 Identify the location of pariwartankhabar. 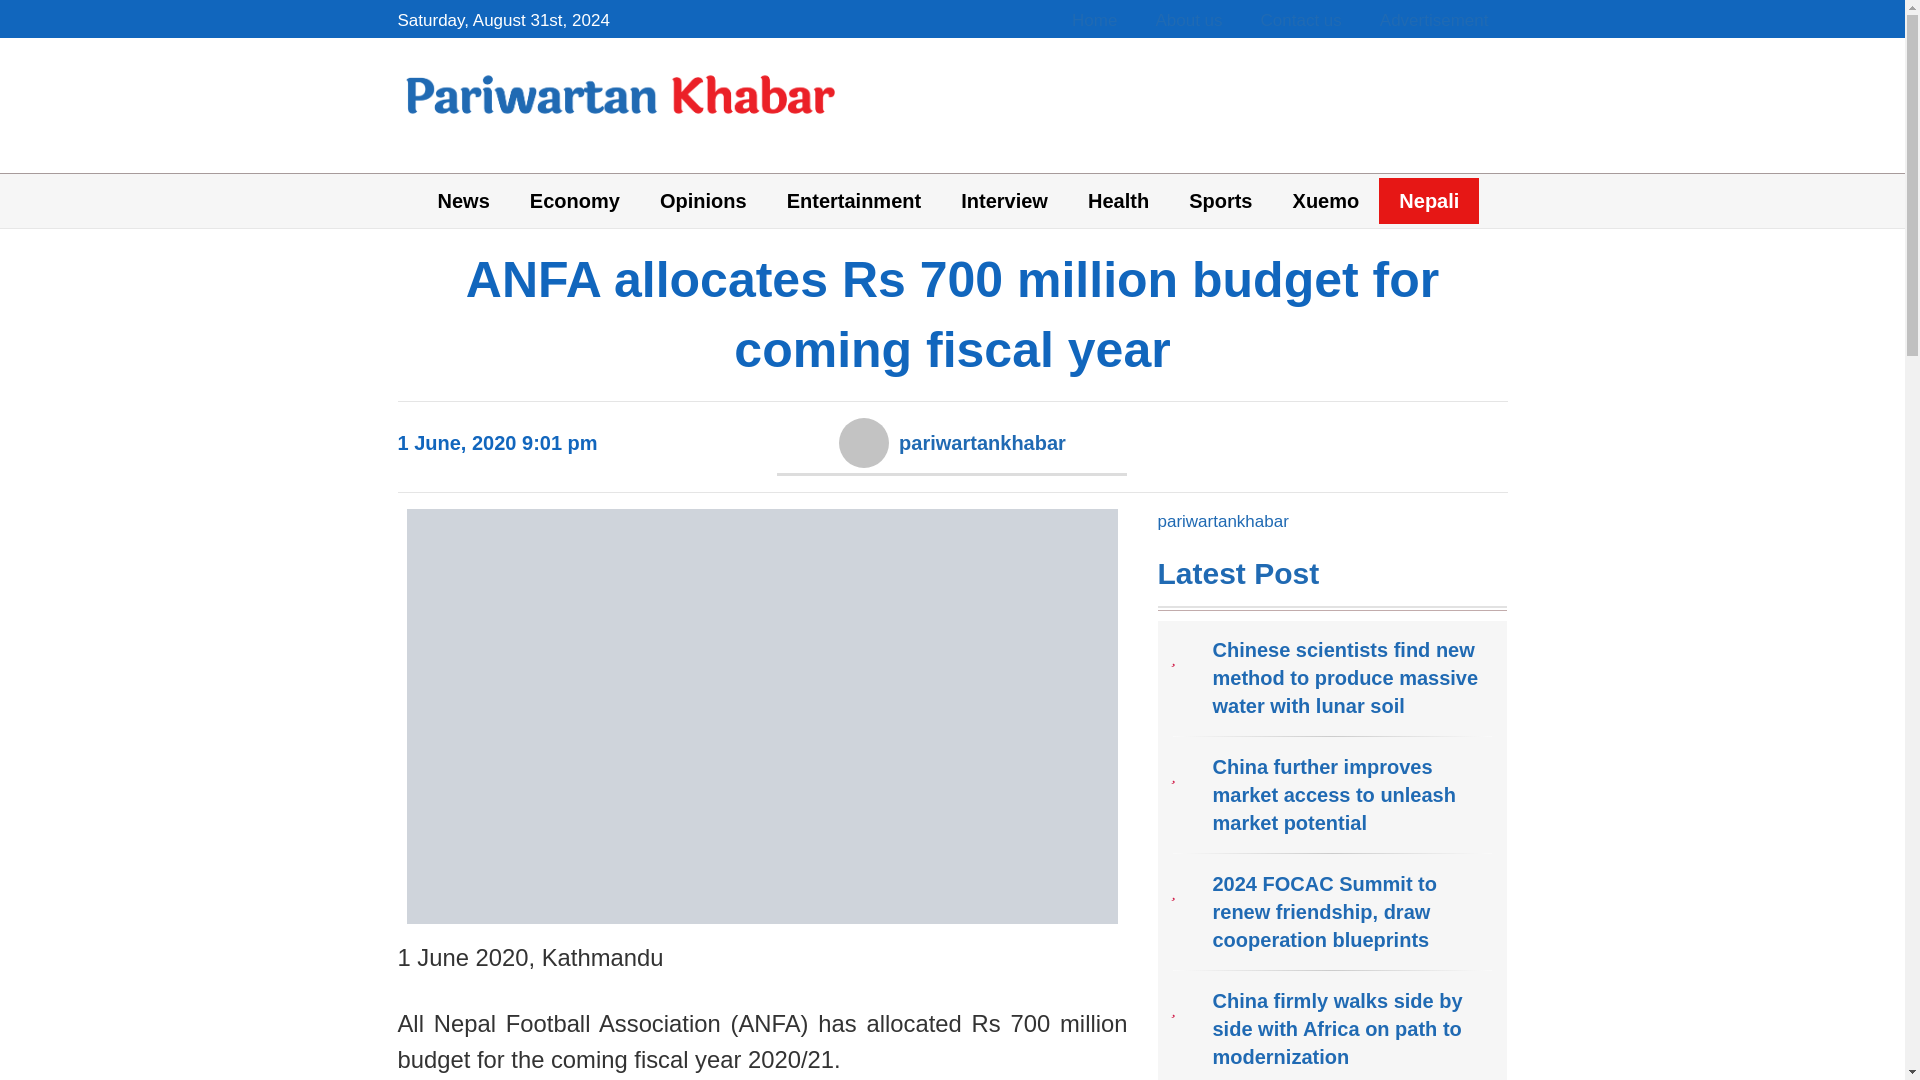
(1222, 521).